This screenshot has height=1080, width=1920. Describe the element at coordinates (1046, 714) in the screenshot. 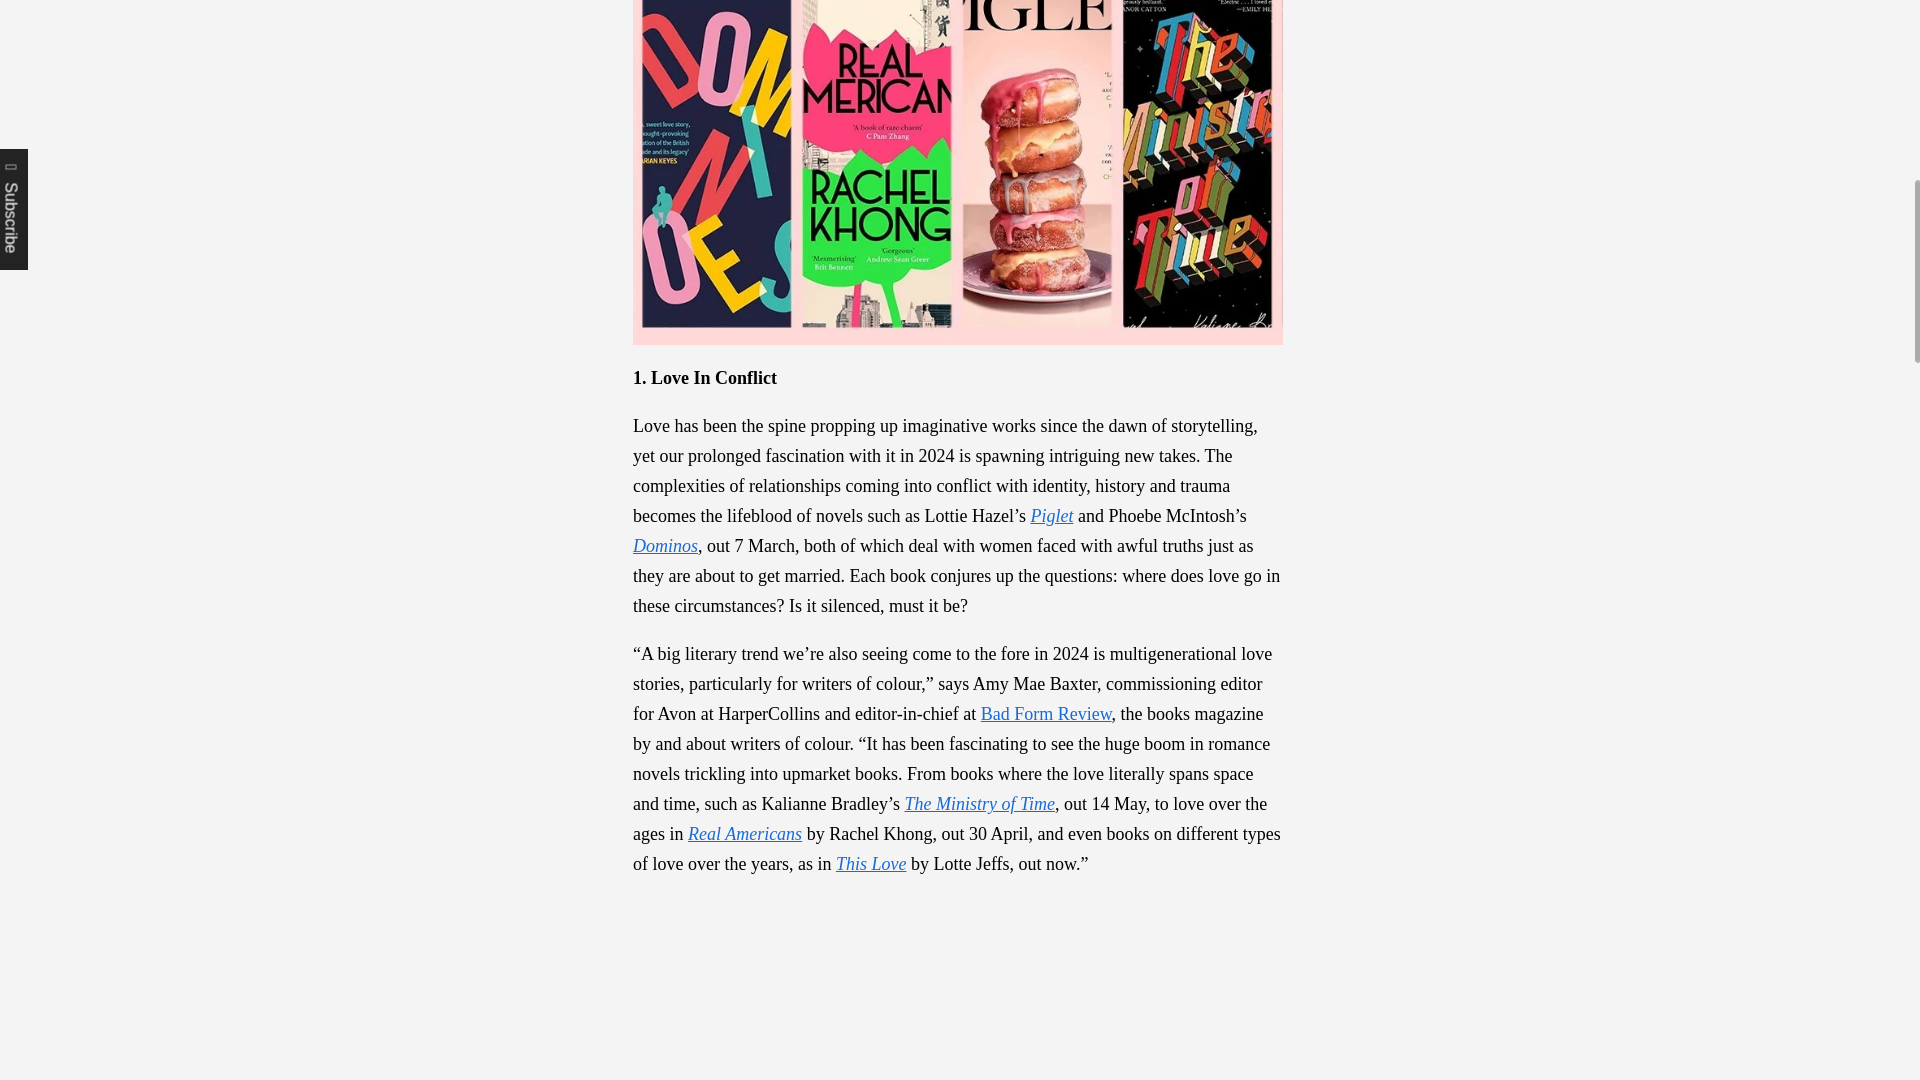

I see `Bad Form Review` at that location.